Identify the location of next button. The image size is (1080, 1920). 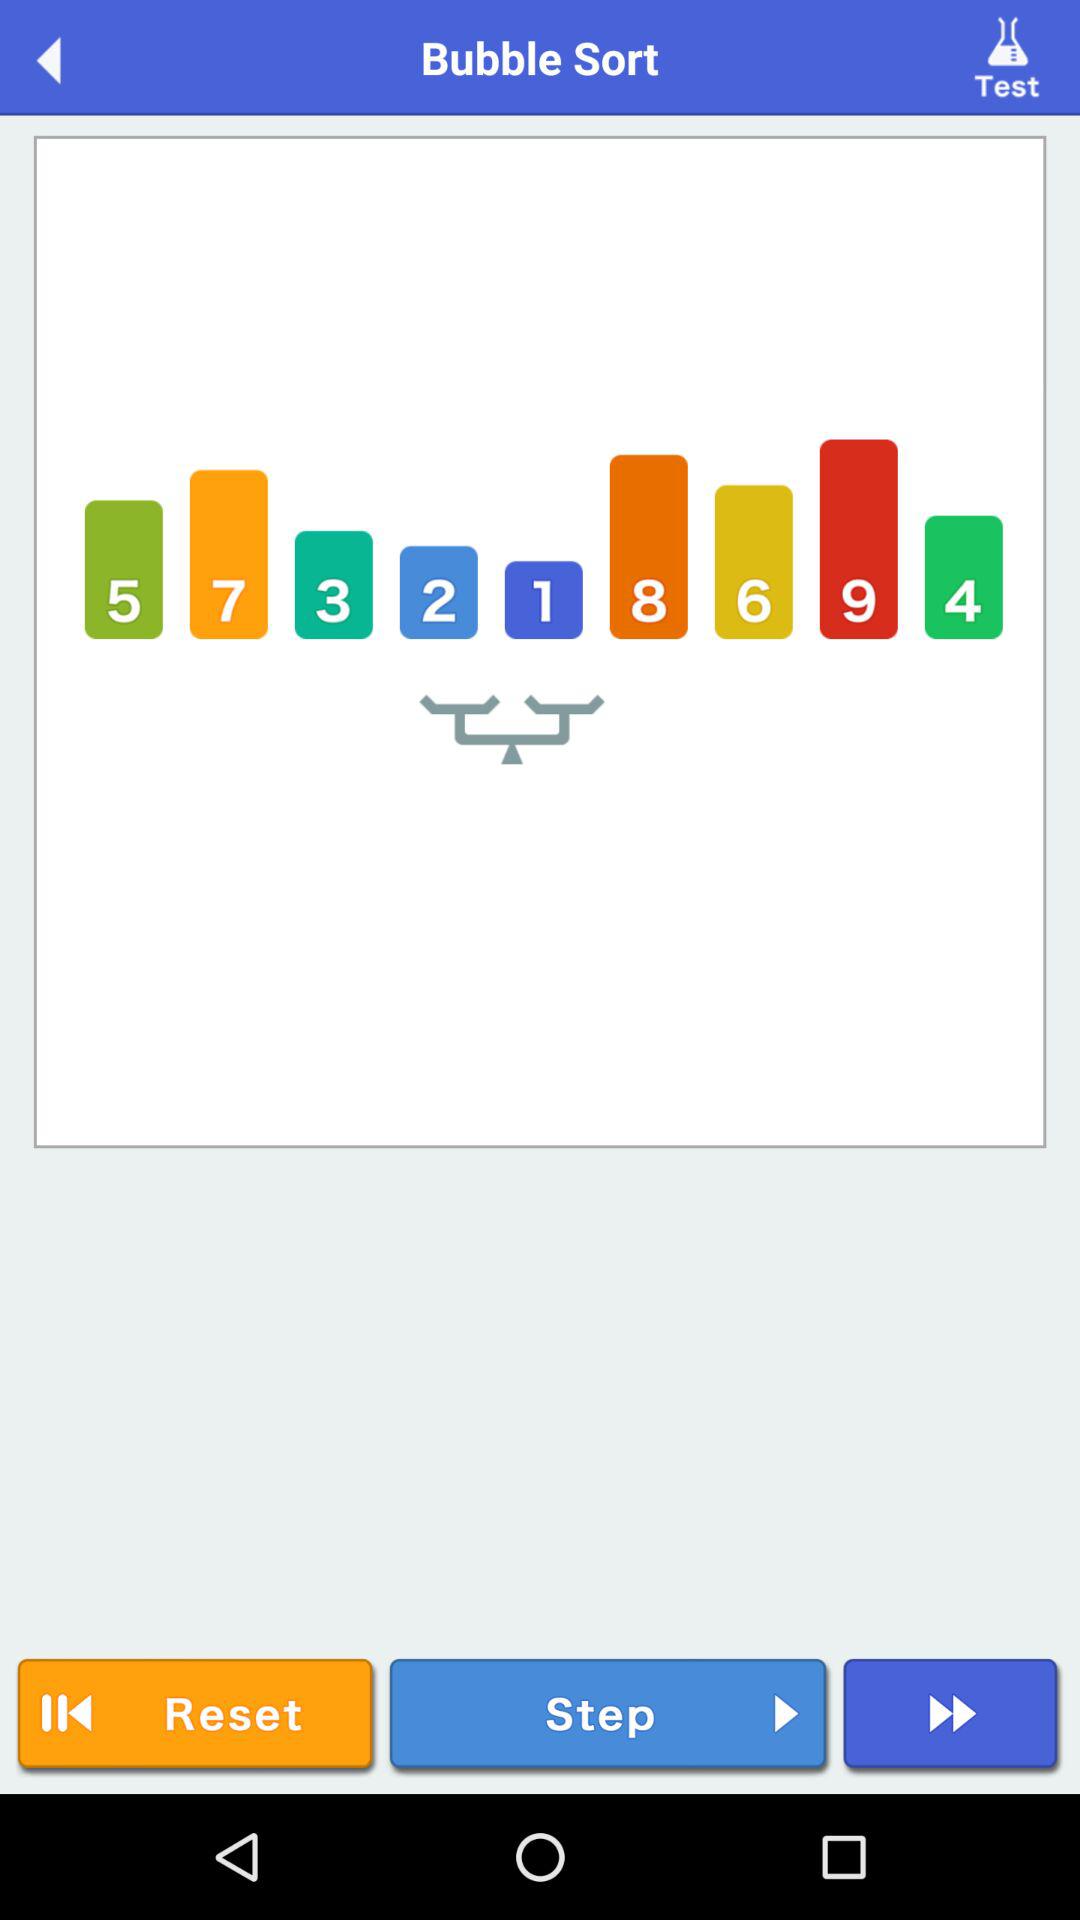
(952, 1718).